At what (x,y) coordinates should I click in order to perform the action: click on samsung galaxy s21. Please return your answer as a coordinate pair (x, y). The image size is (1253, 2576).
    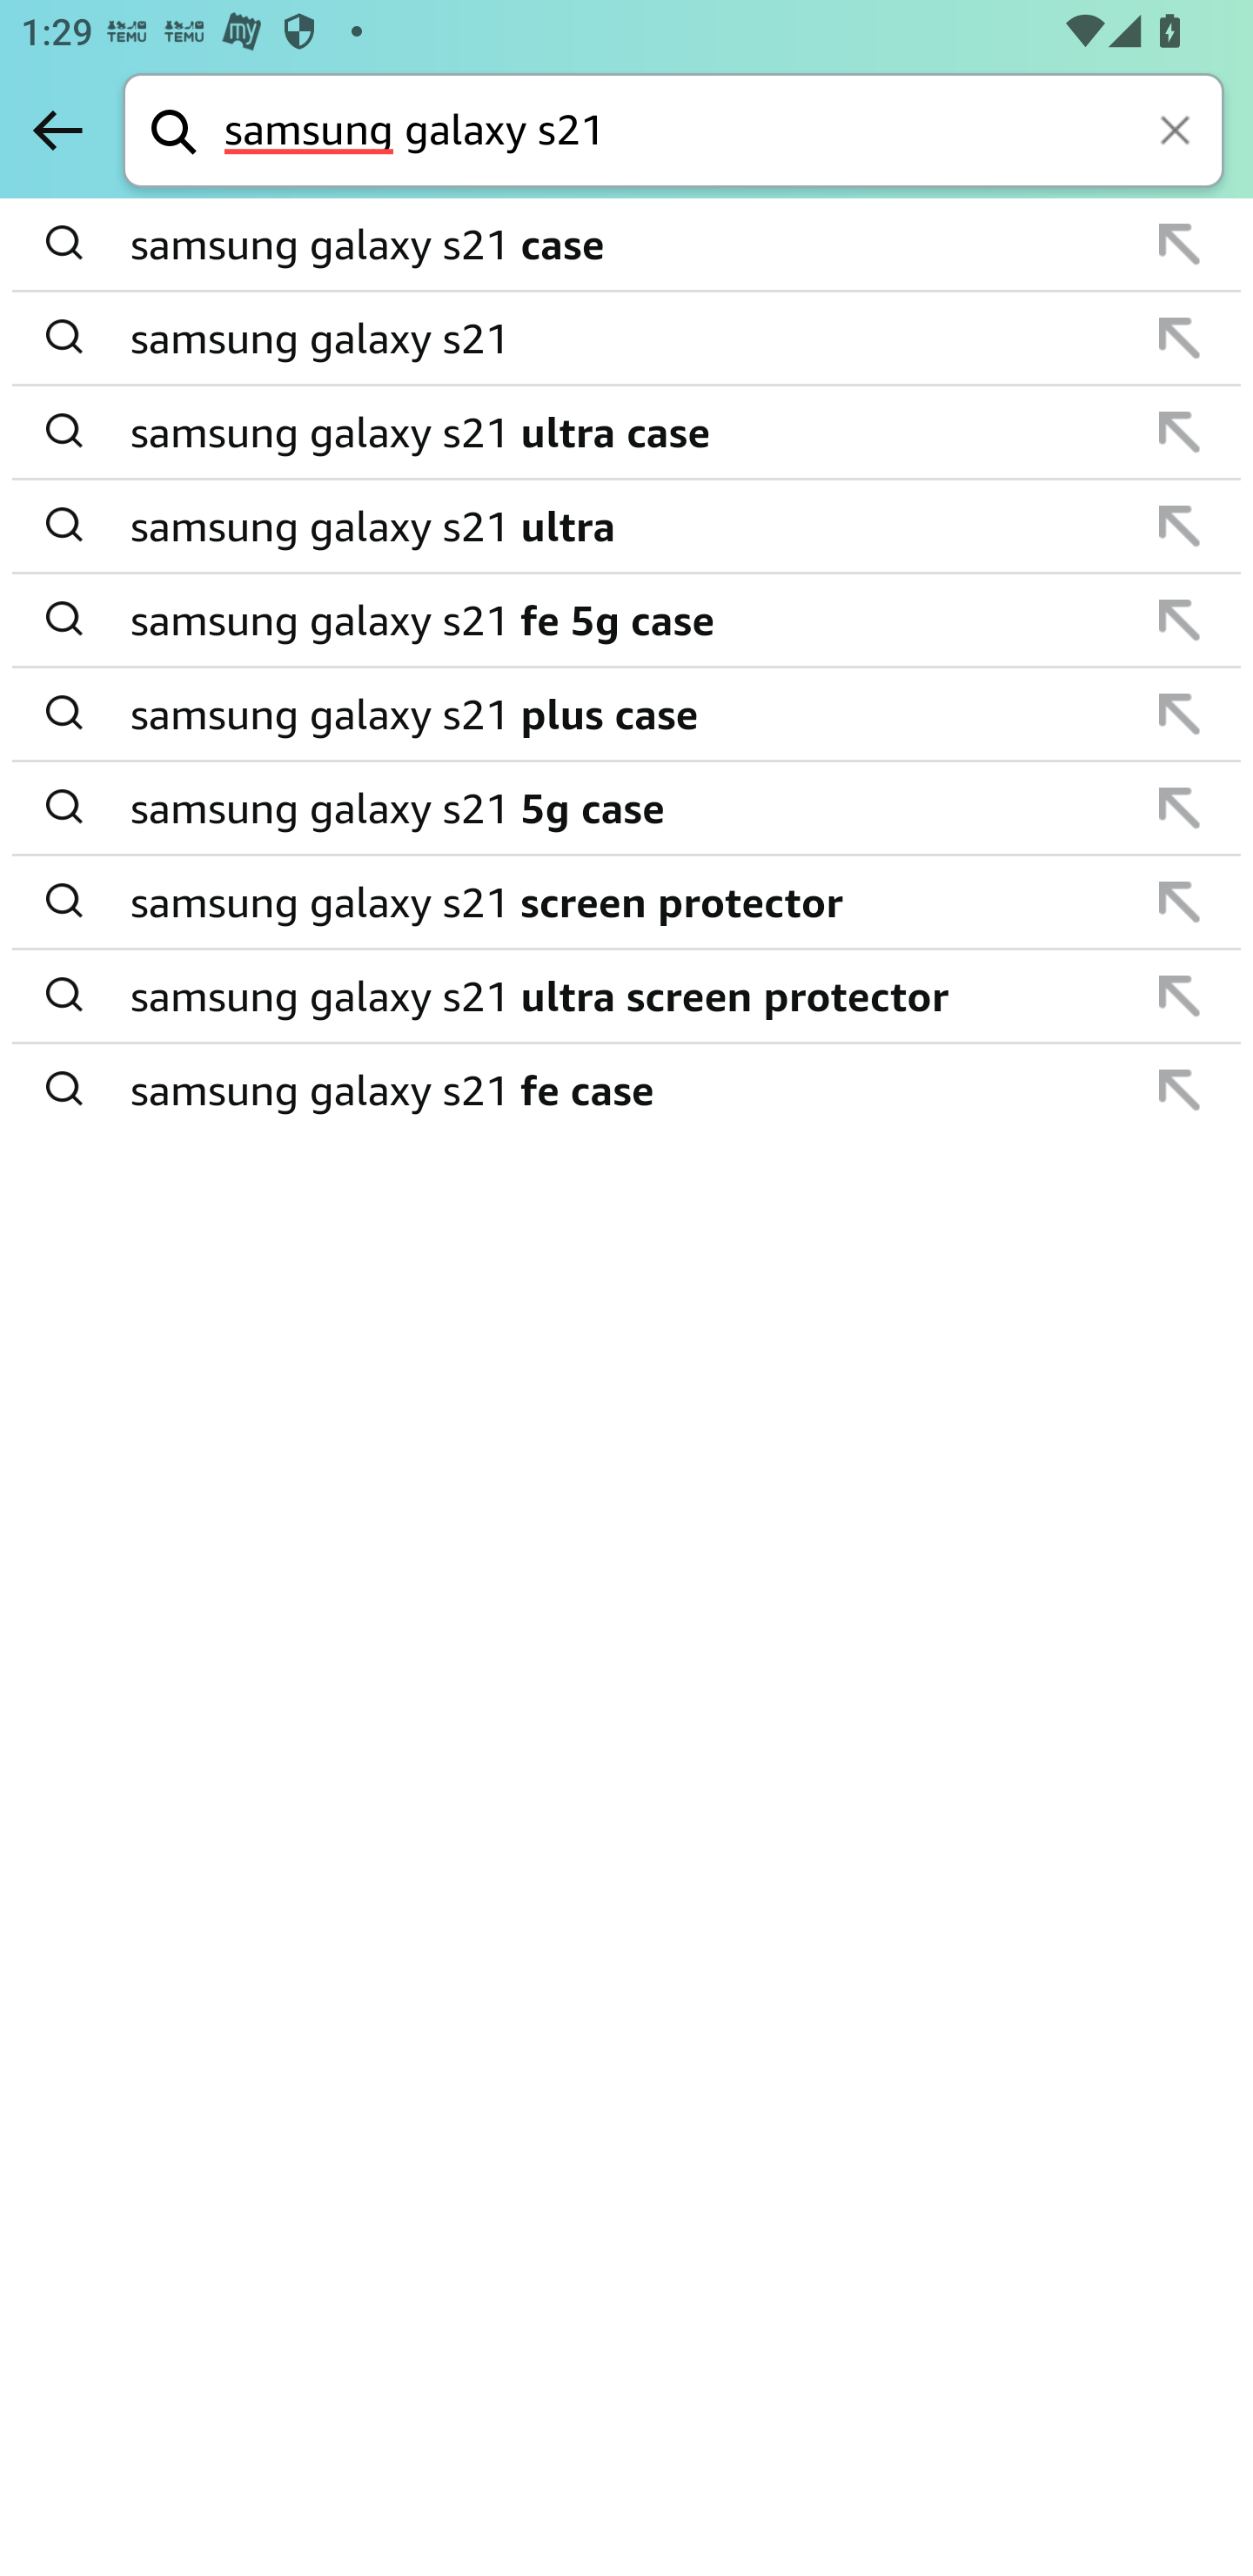
    Looking at the image, I should click on (724, 132).